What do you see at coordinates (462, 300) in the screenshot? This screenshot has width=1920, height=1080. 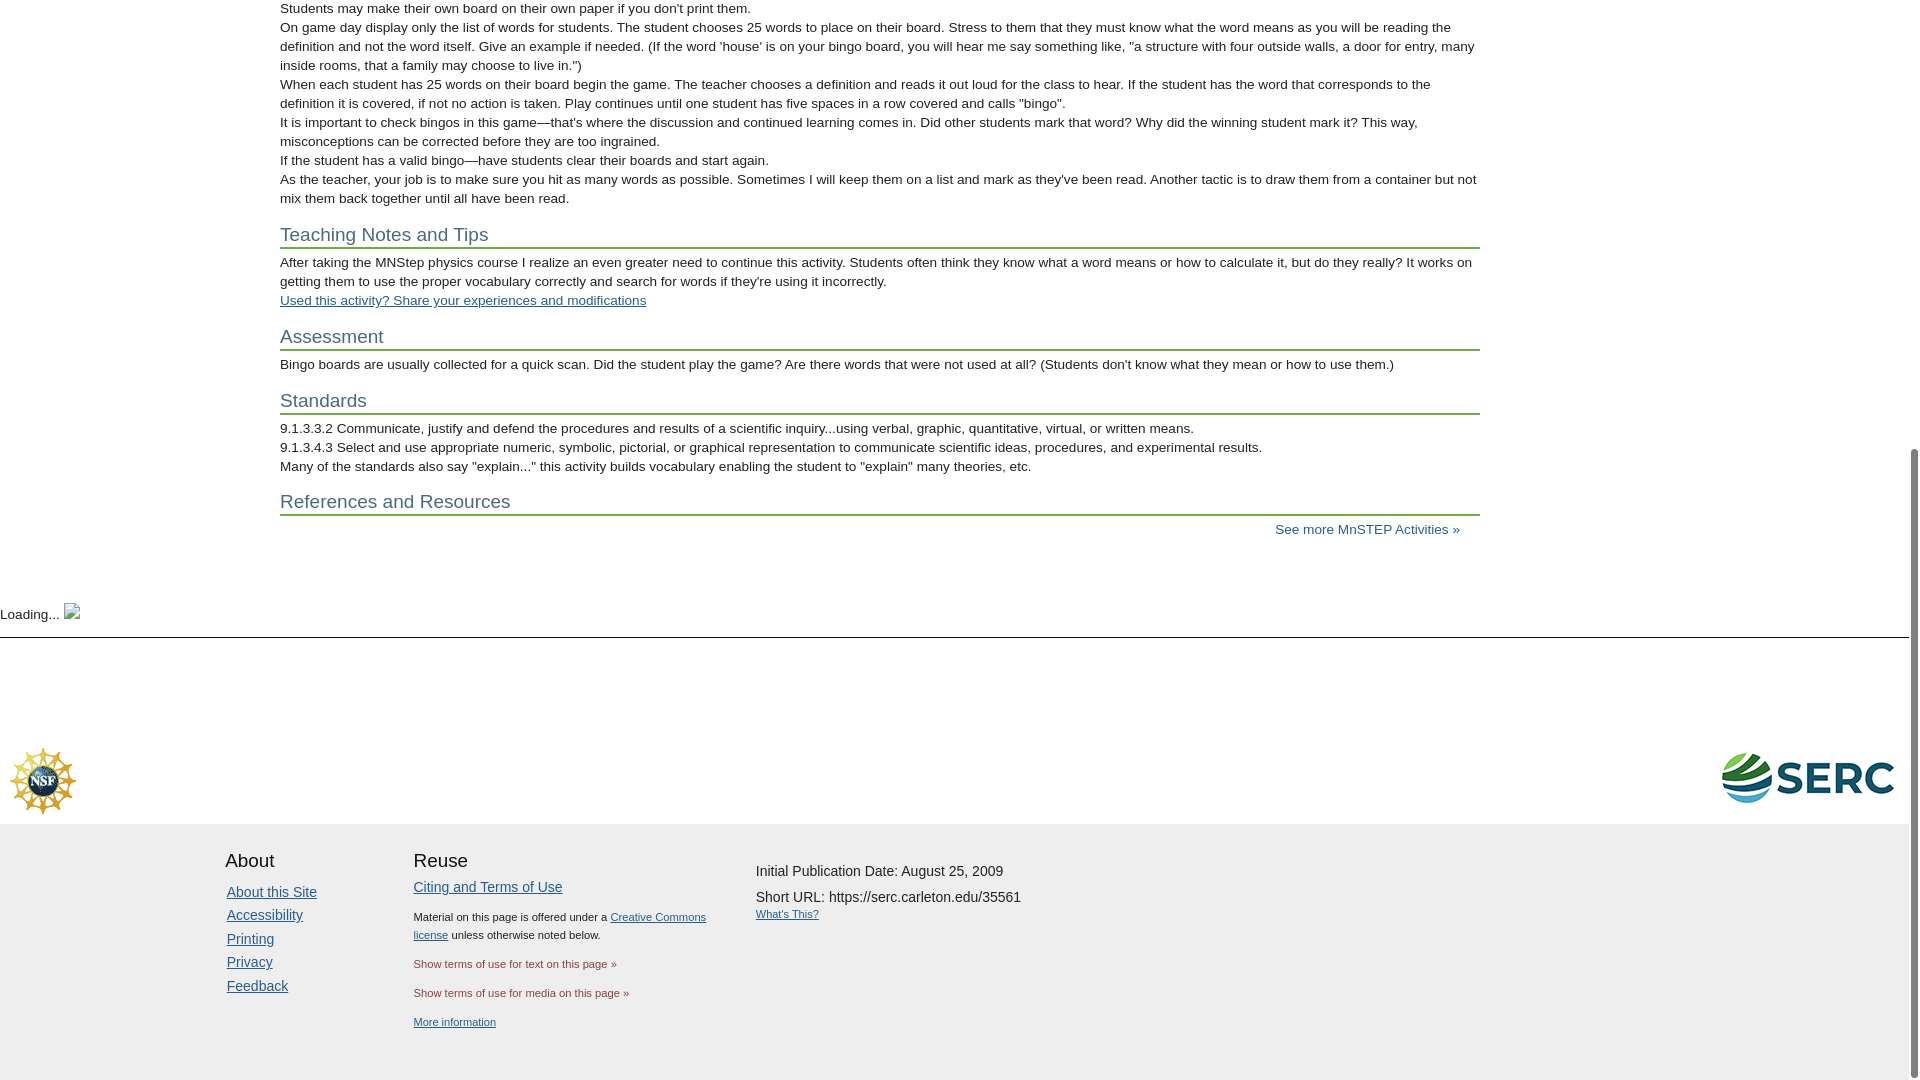 I see `Used this activity? Share your experiences and modifications` at bounding box center [462, 300].